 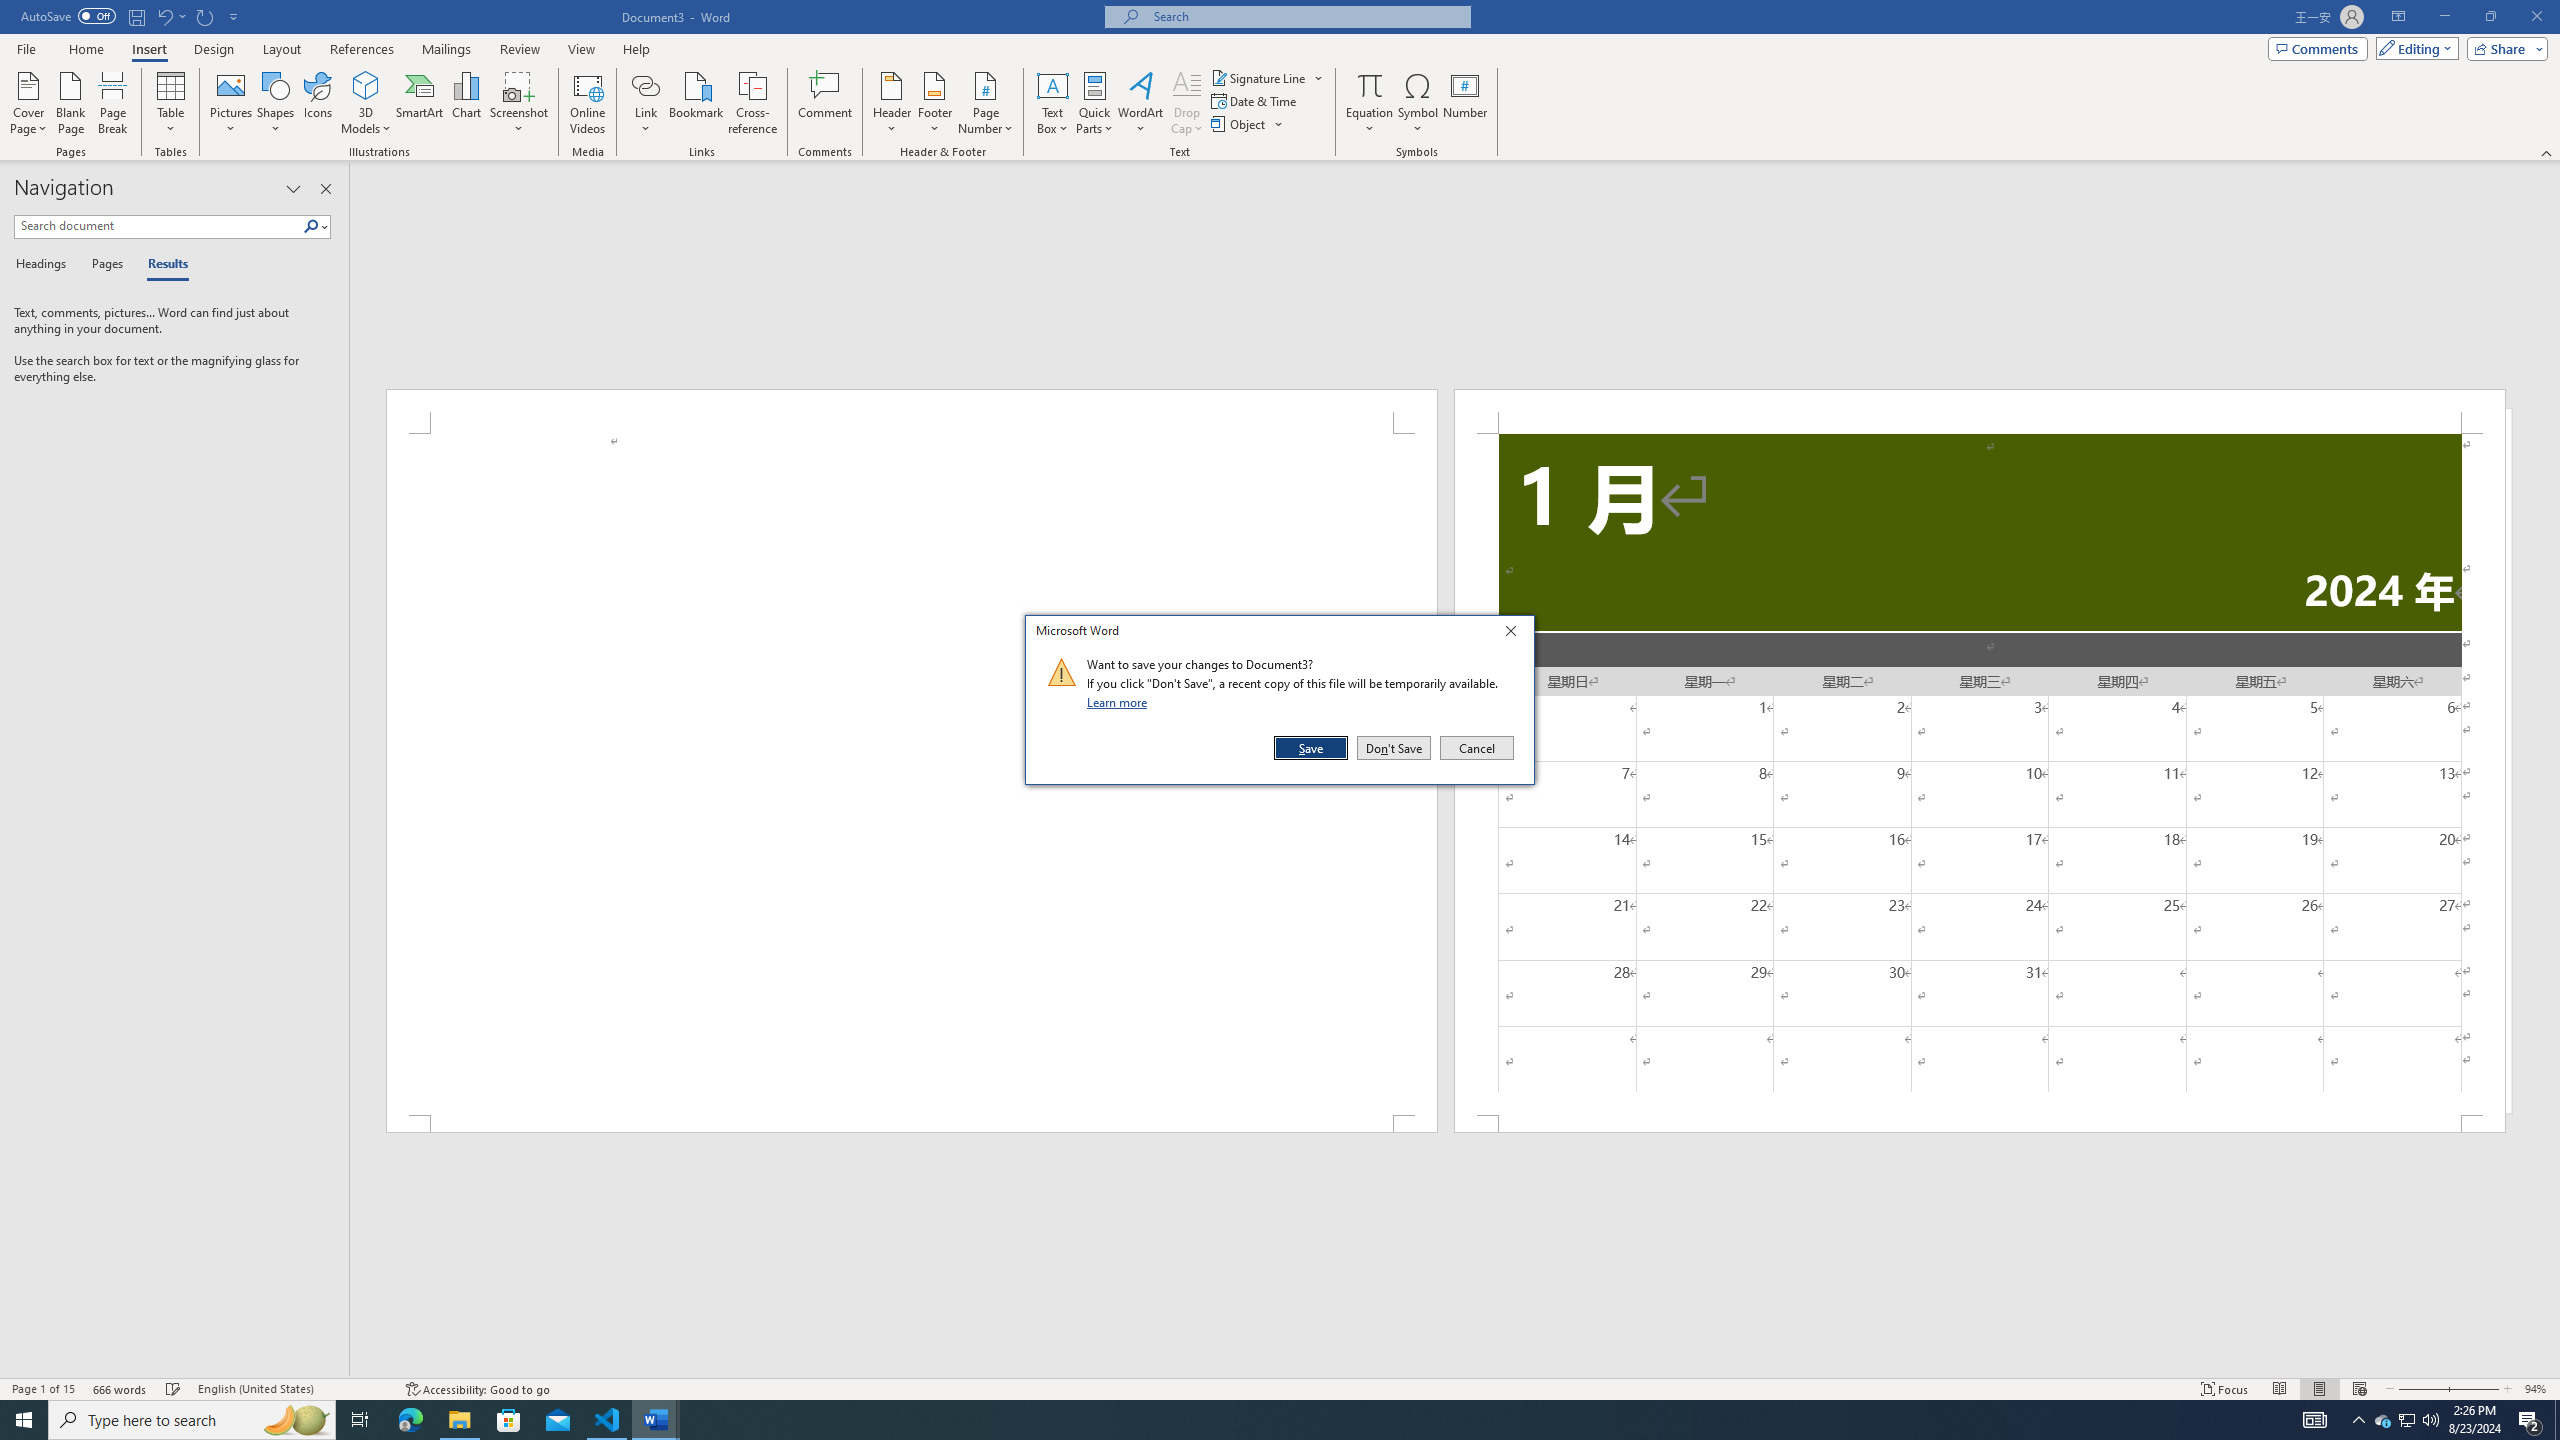 What do you see at coordinates (122, 1389) in the screenshot?
I see `Word Count 666 words` at bounding box center [122, 1389].